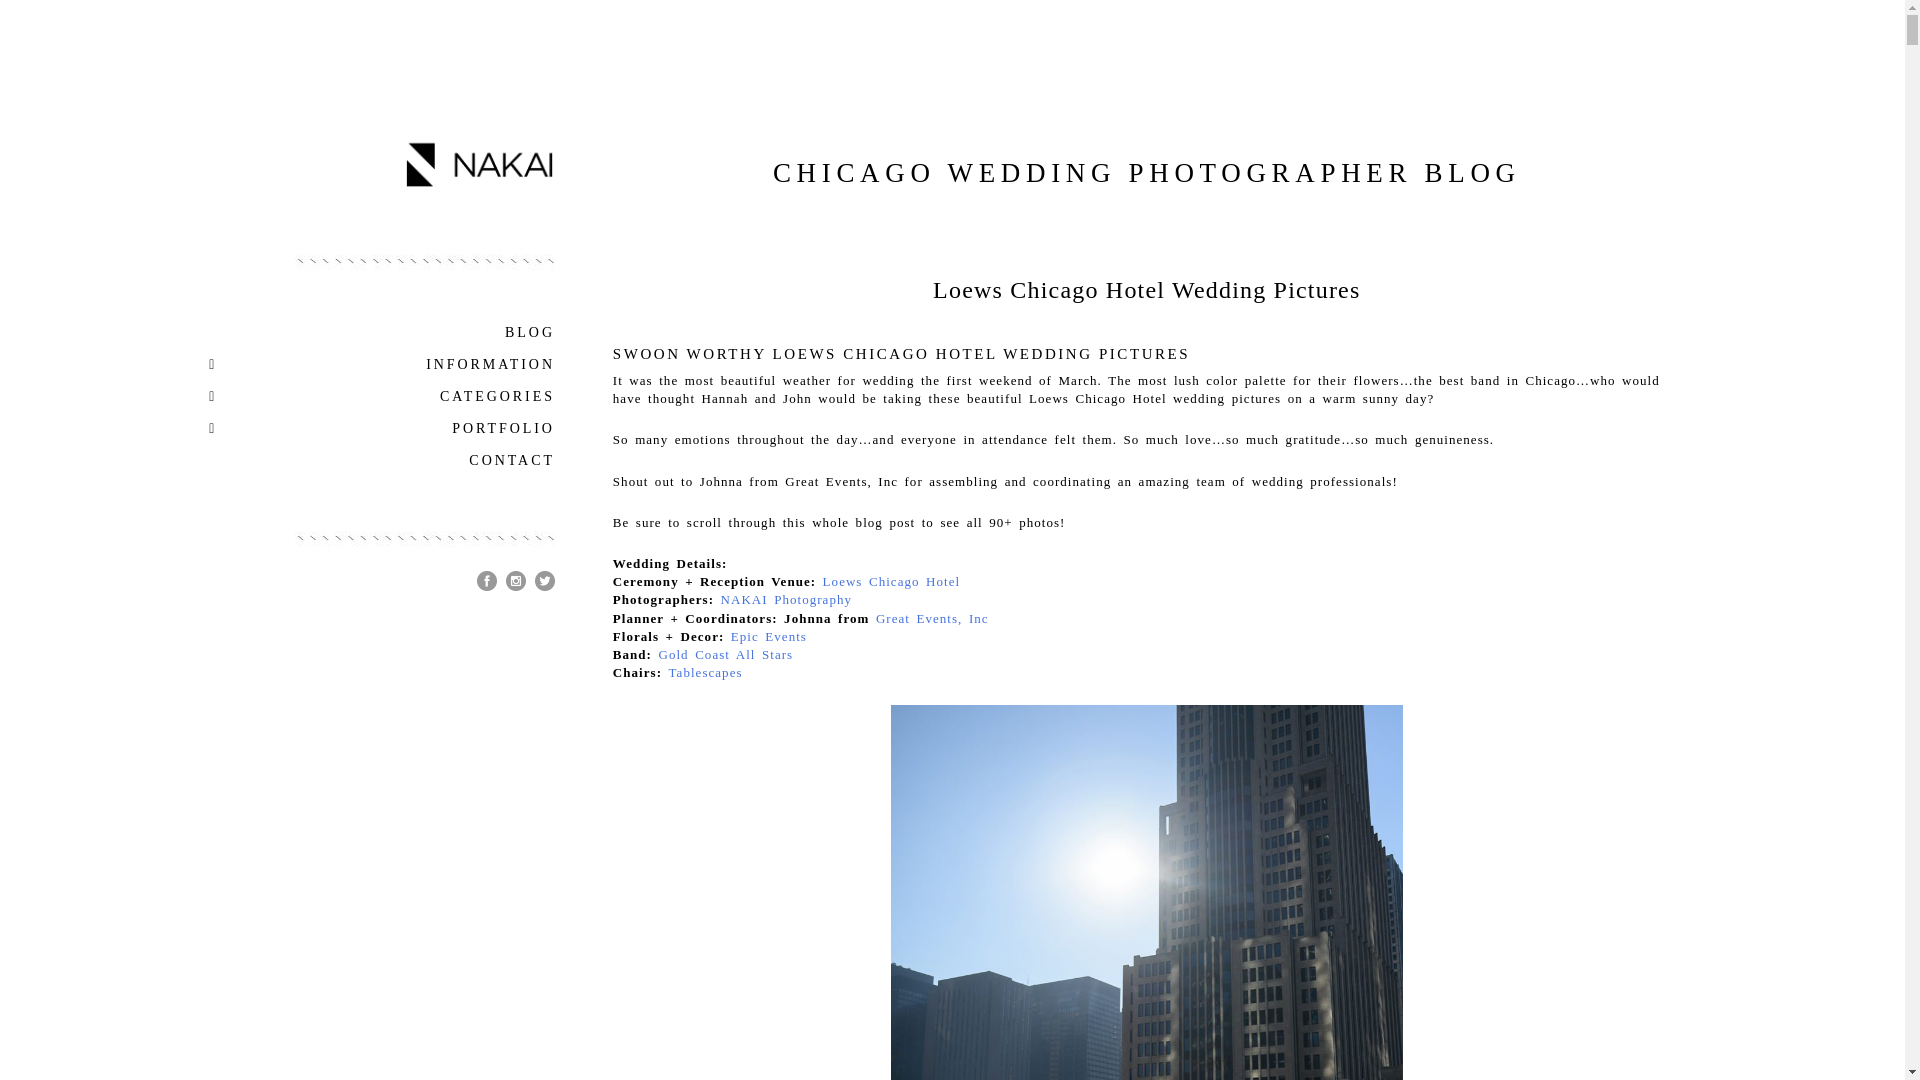 The height and width of the screenshot is (1080, 1920). I want to click on BLOG, so click(364, 332).